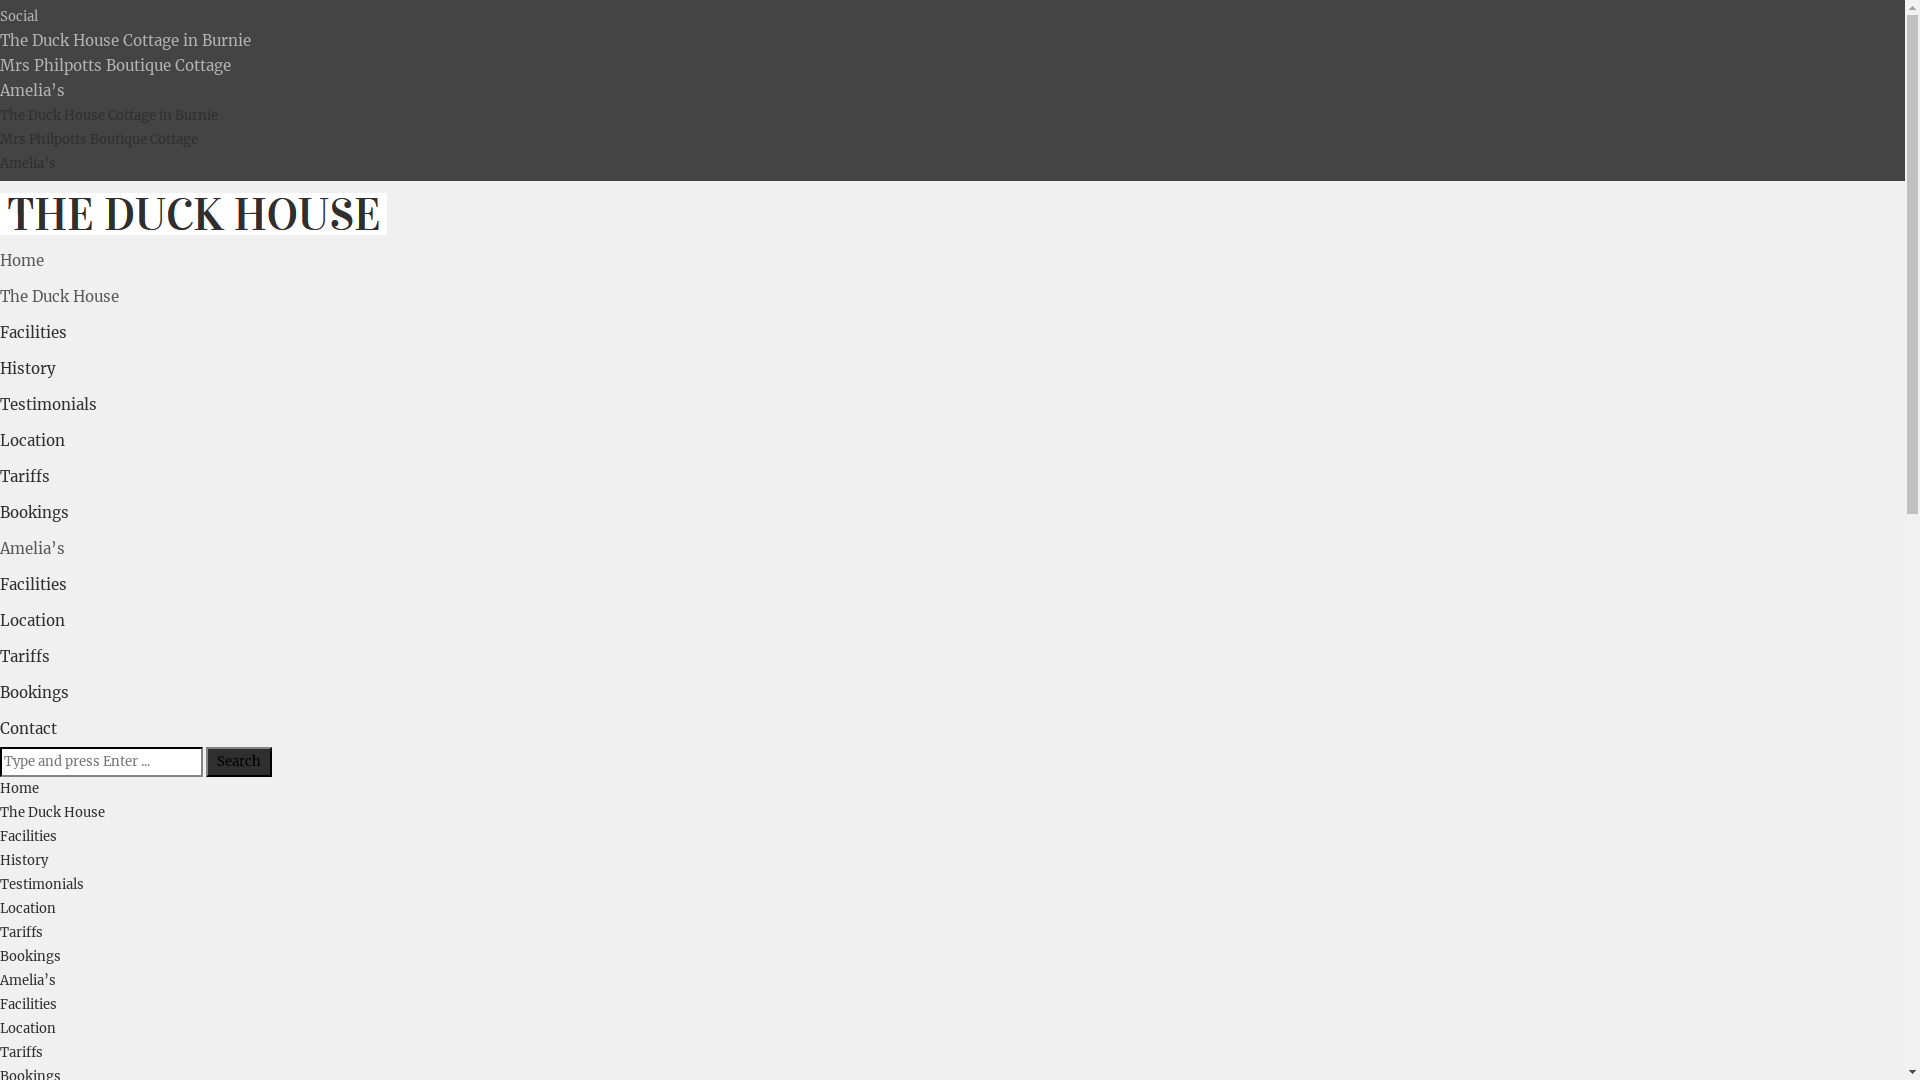 Image resolution: width=1920 pixels, height=1080 pixels. What do you see at coordinates (25, 476) in the screenshot?
I see `Tariffs` at bounding box center [25, 476].